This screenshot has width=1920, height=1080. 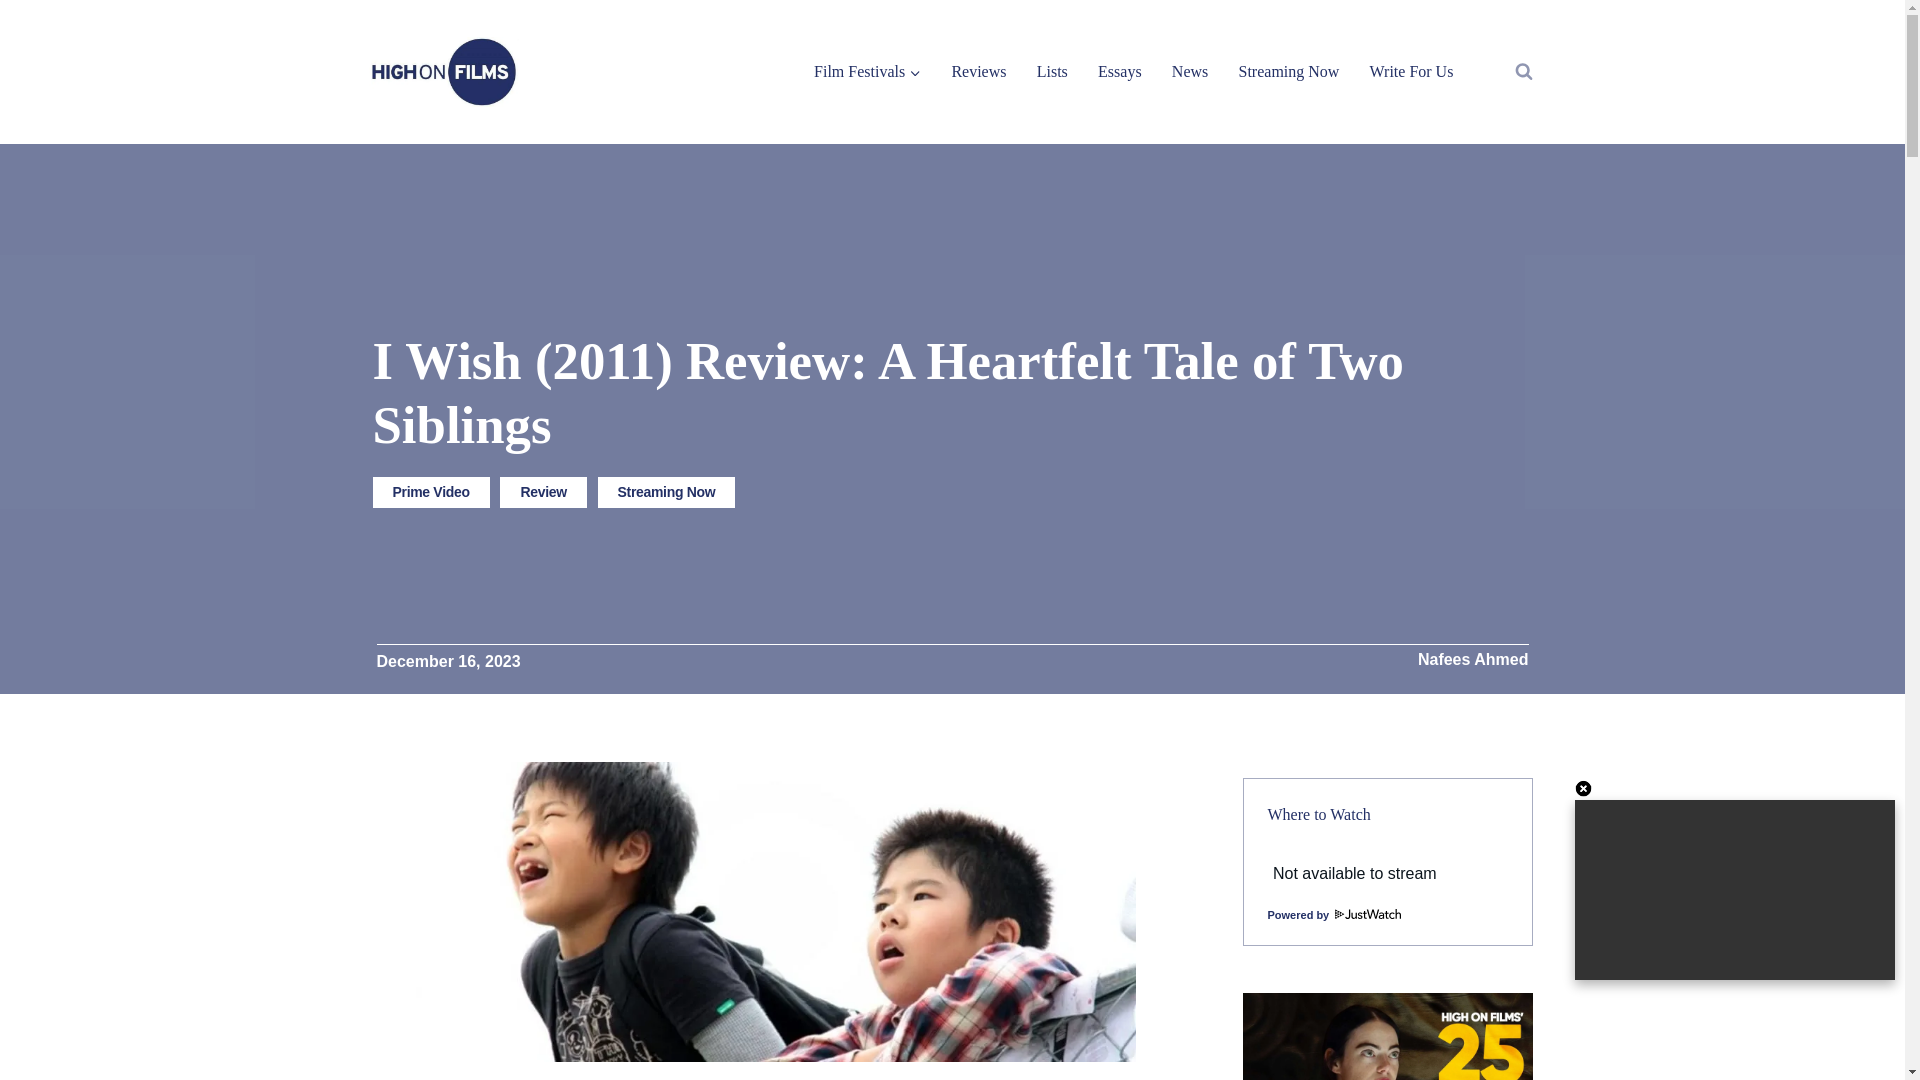 What do you see at coordinates (666, 492) in the screenshot?
I see `Streaming Now` at bounding box center [666, 492].